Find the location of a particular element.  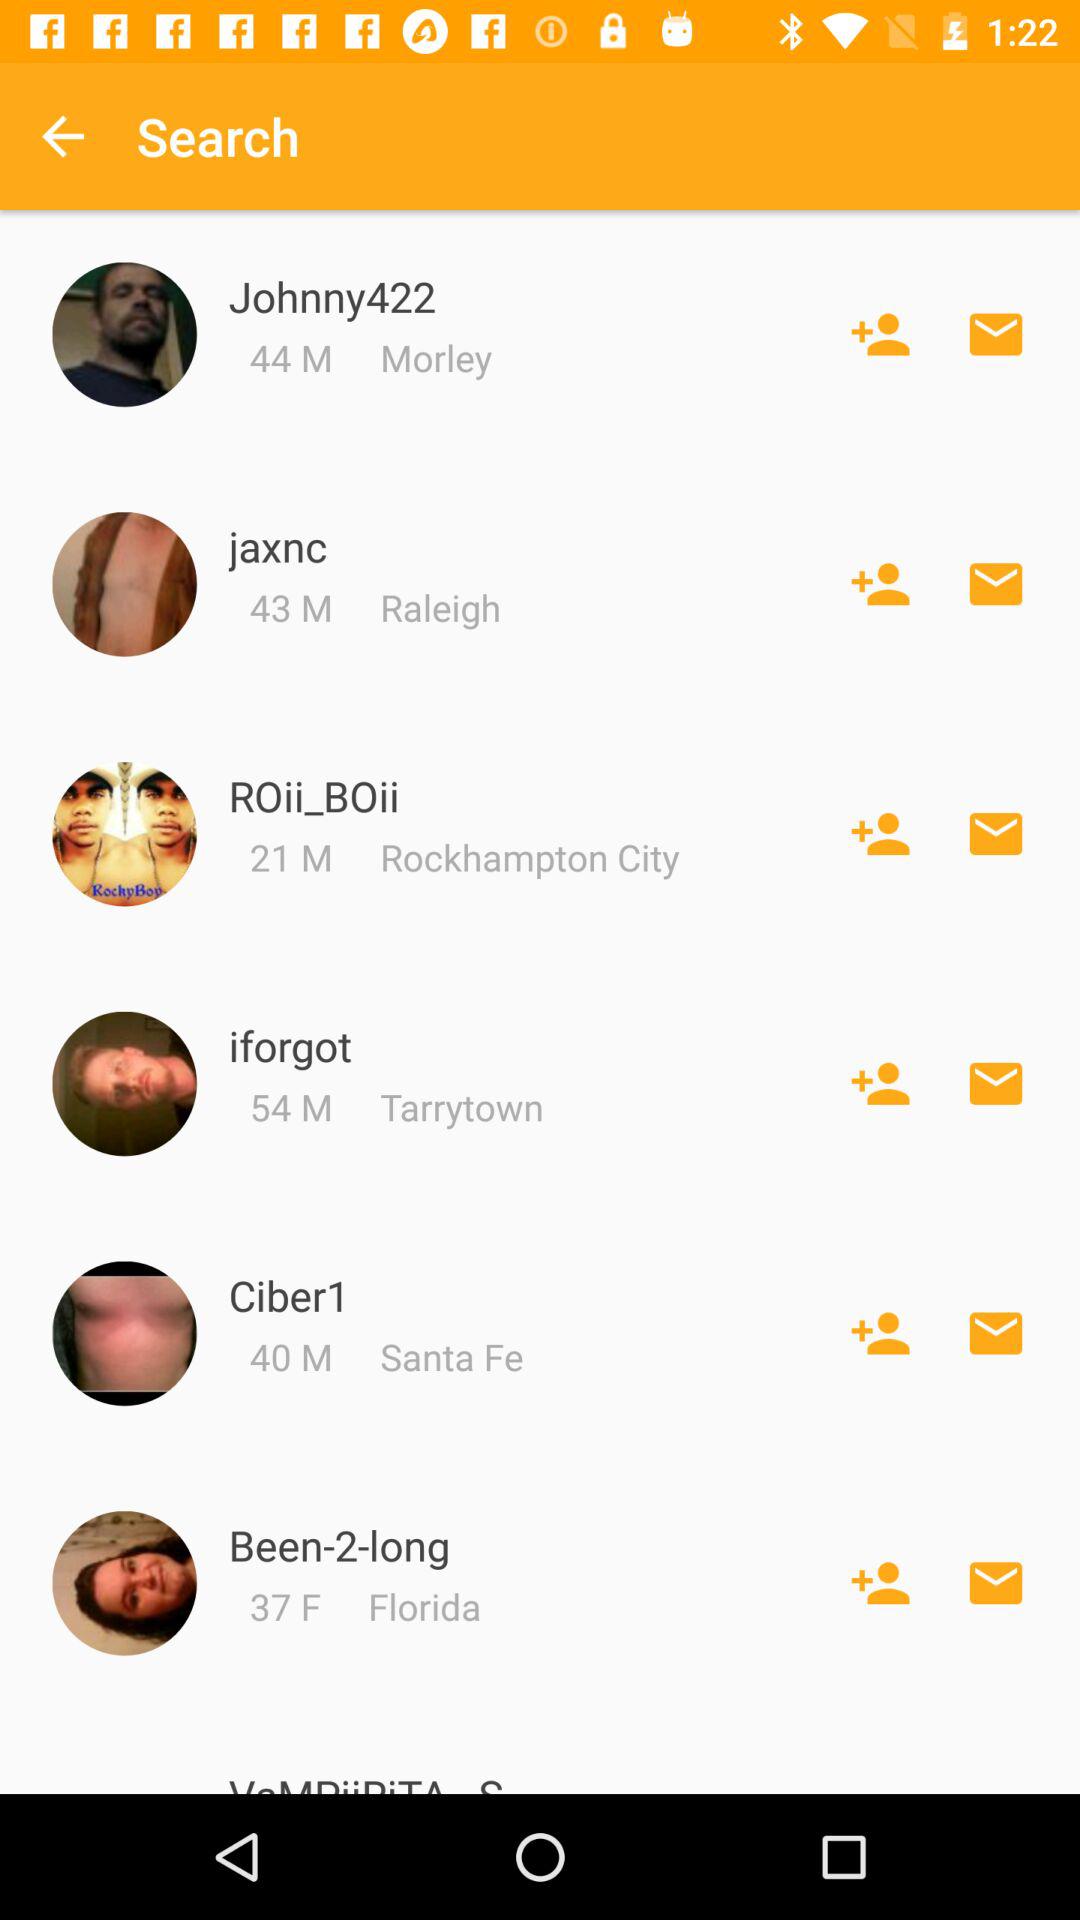

view profile is located at coordinates (124, 584).